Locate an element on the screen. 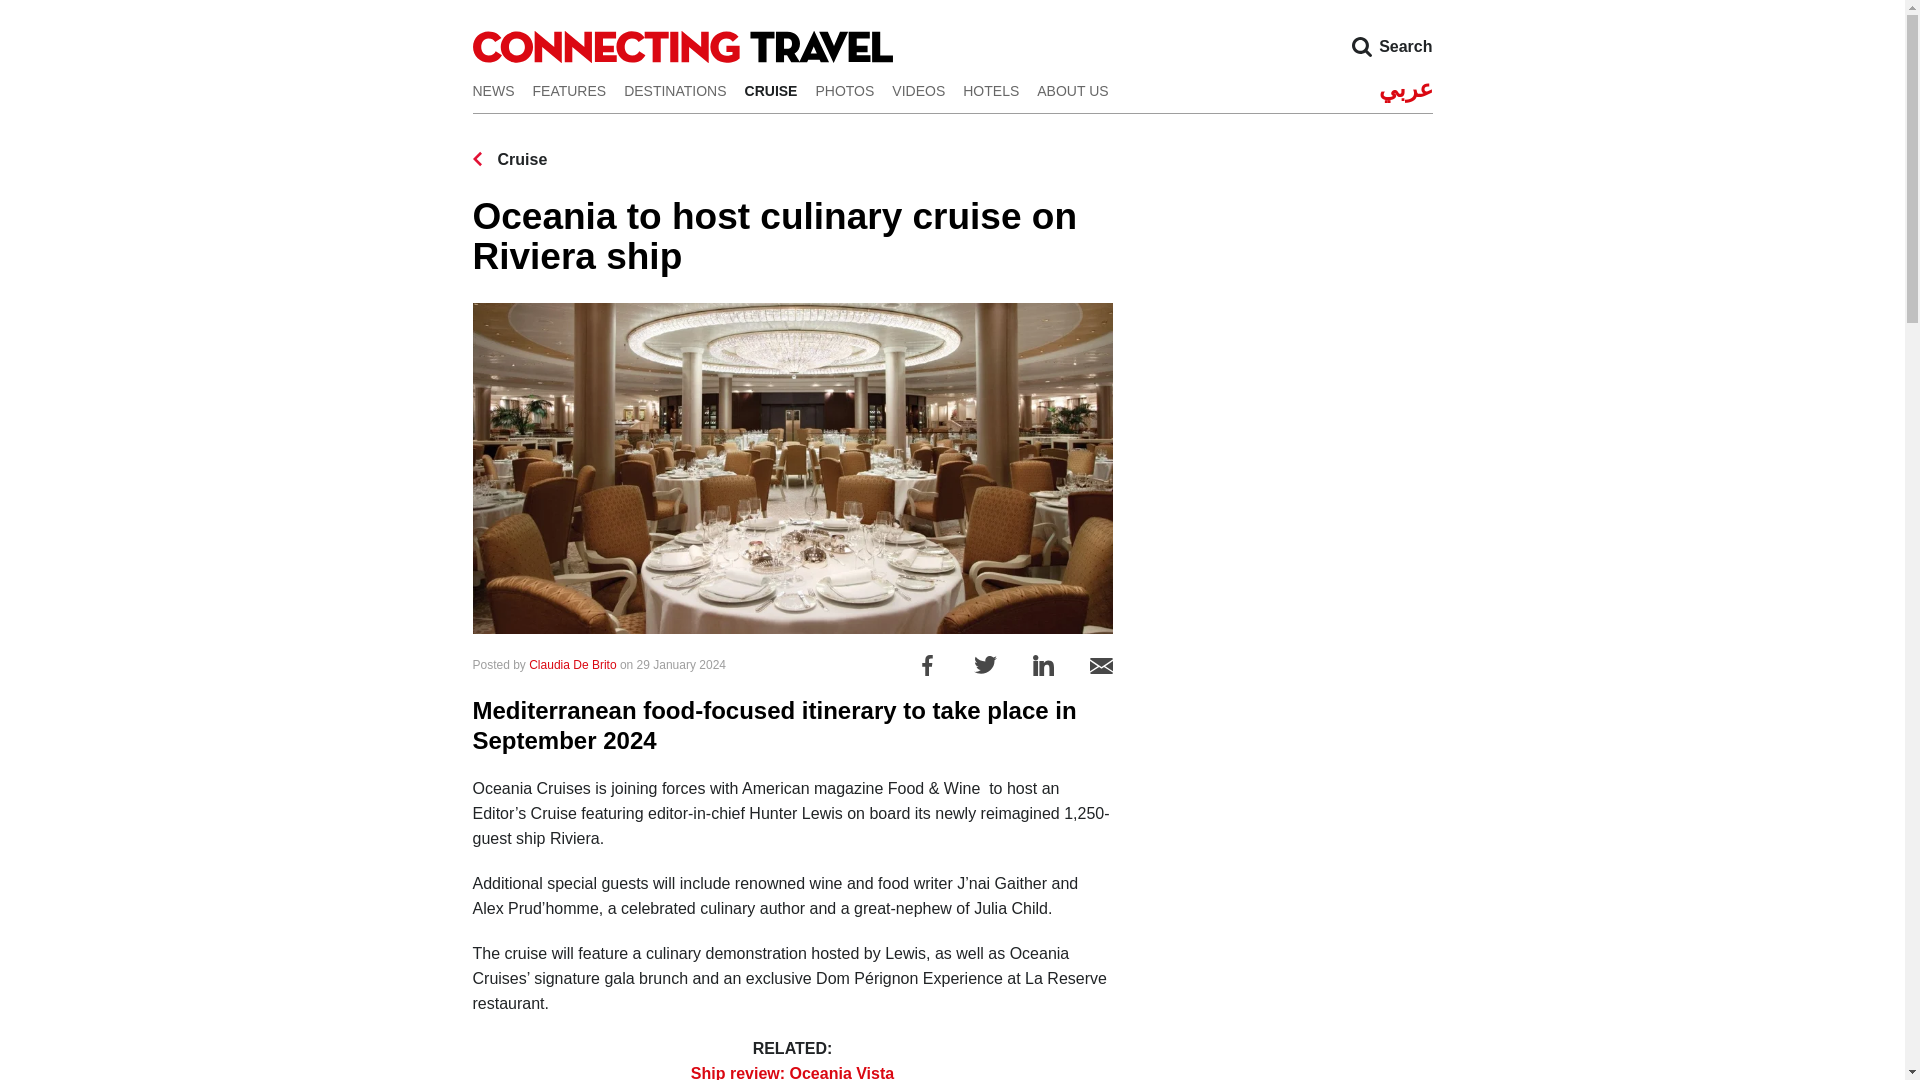 The height and width of the screenshot is (1080, 1920). Cruise is located at coordinates (510, 160).